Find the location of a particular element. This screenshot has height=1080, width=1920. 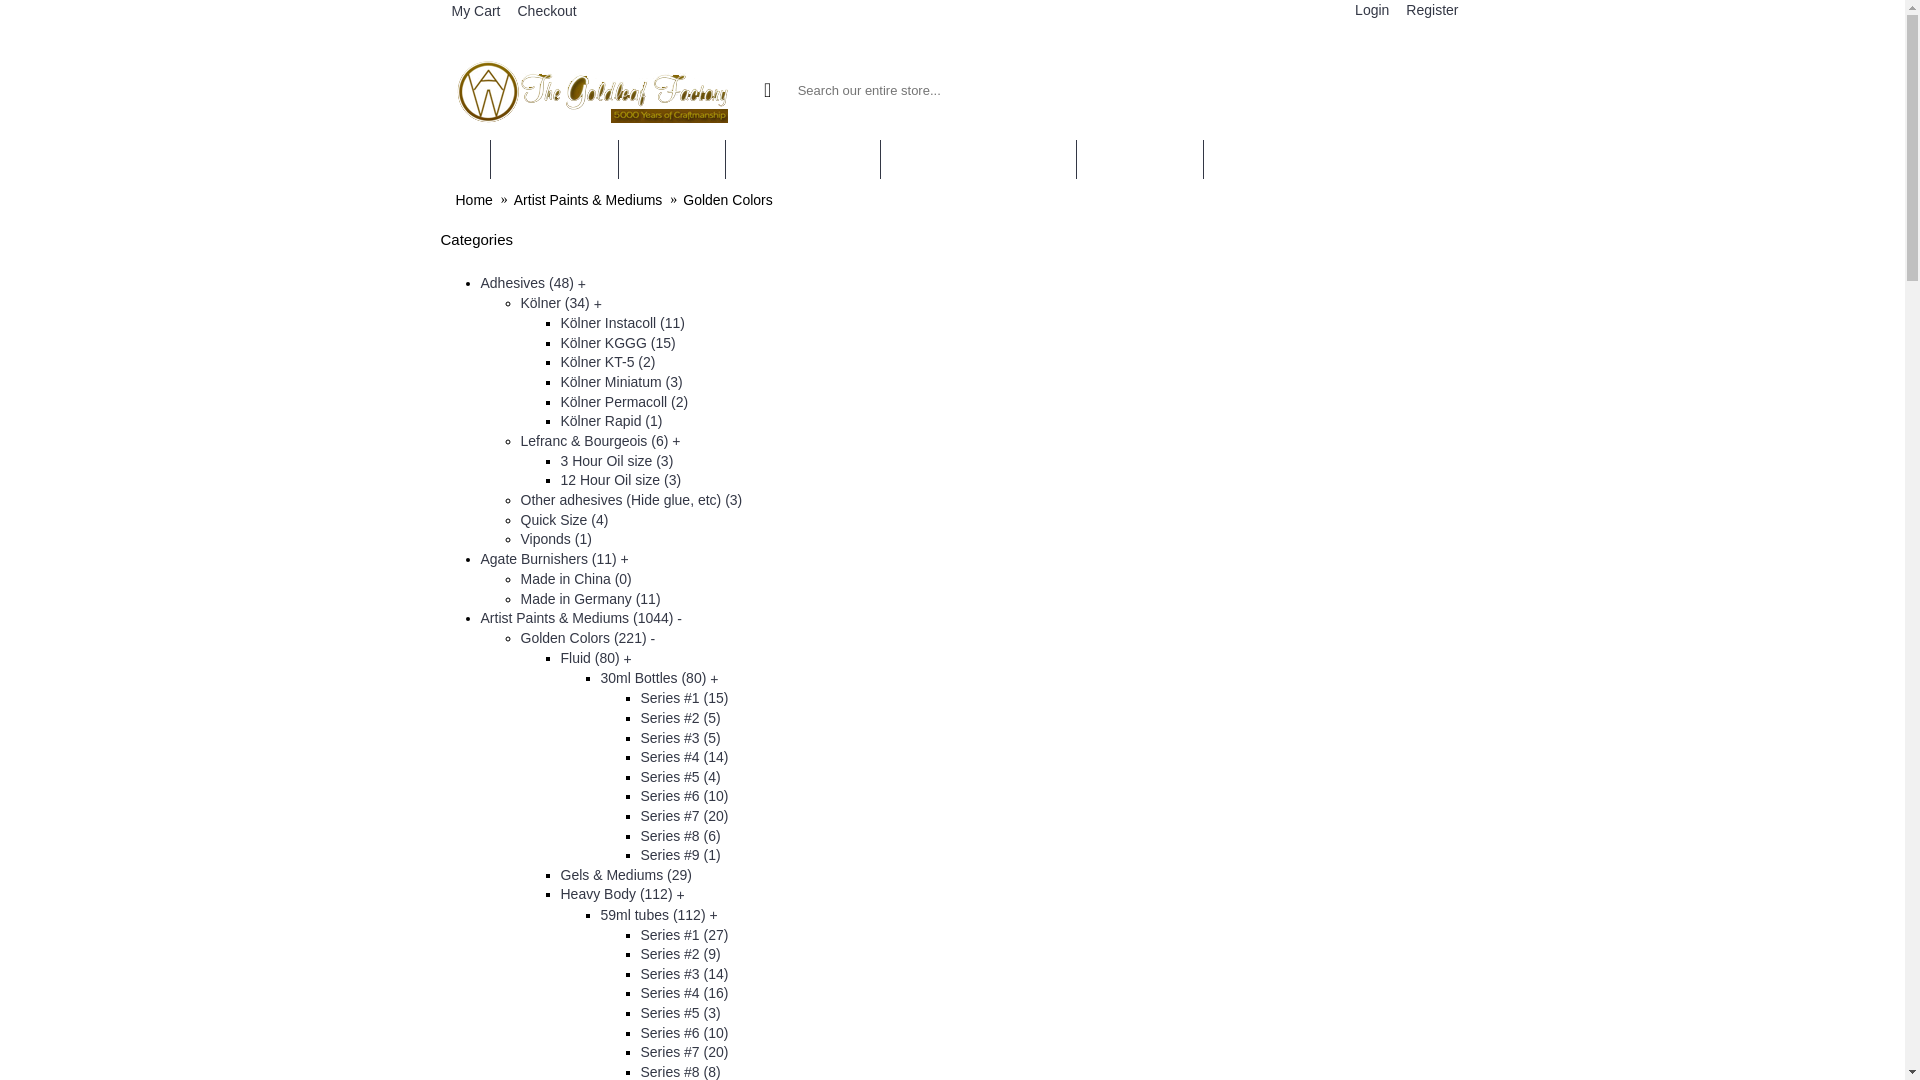

59ml tubes (112) + is located at coordinates (658, 914).